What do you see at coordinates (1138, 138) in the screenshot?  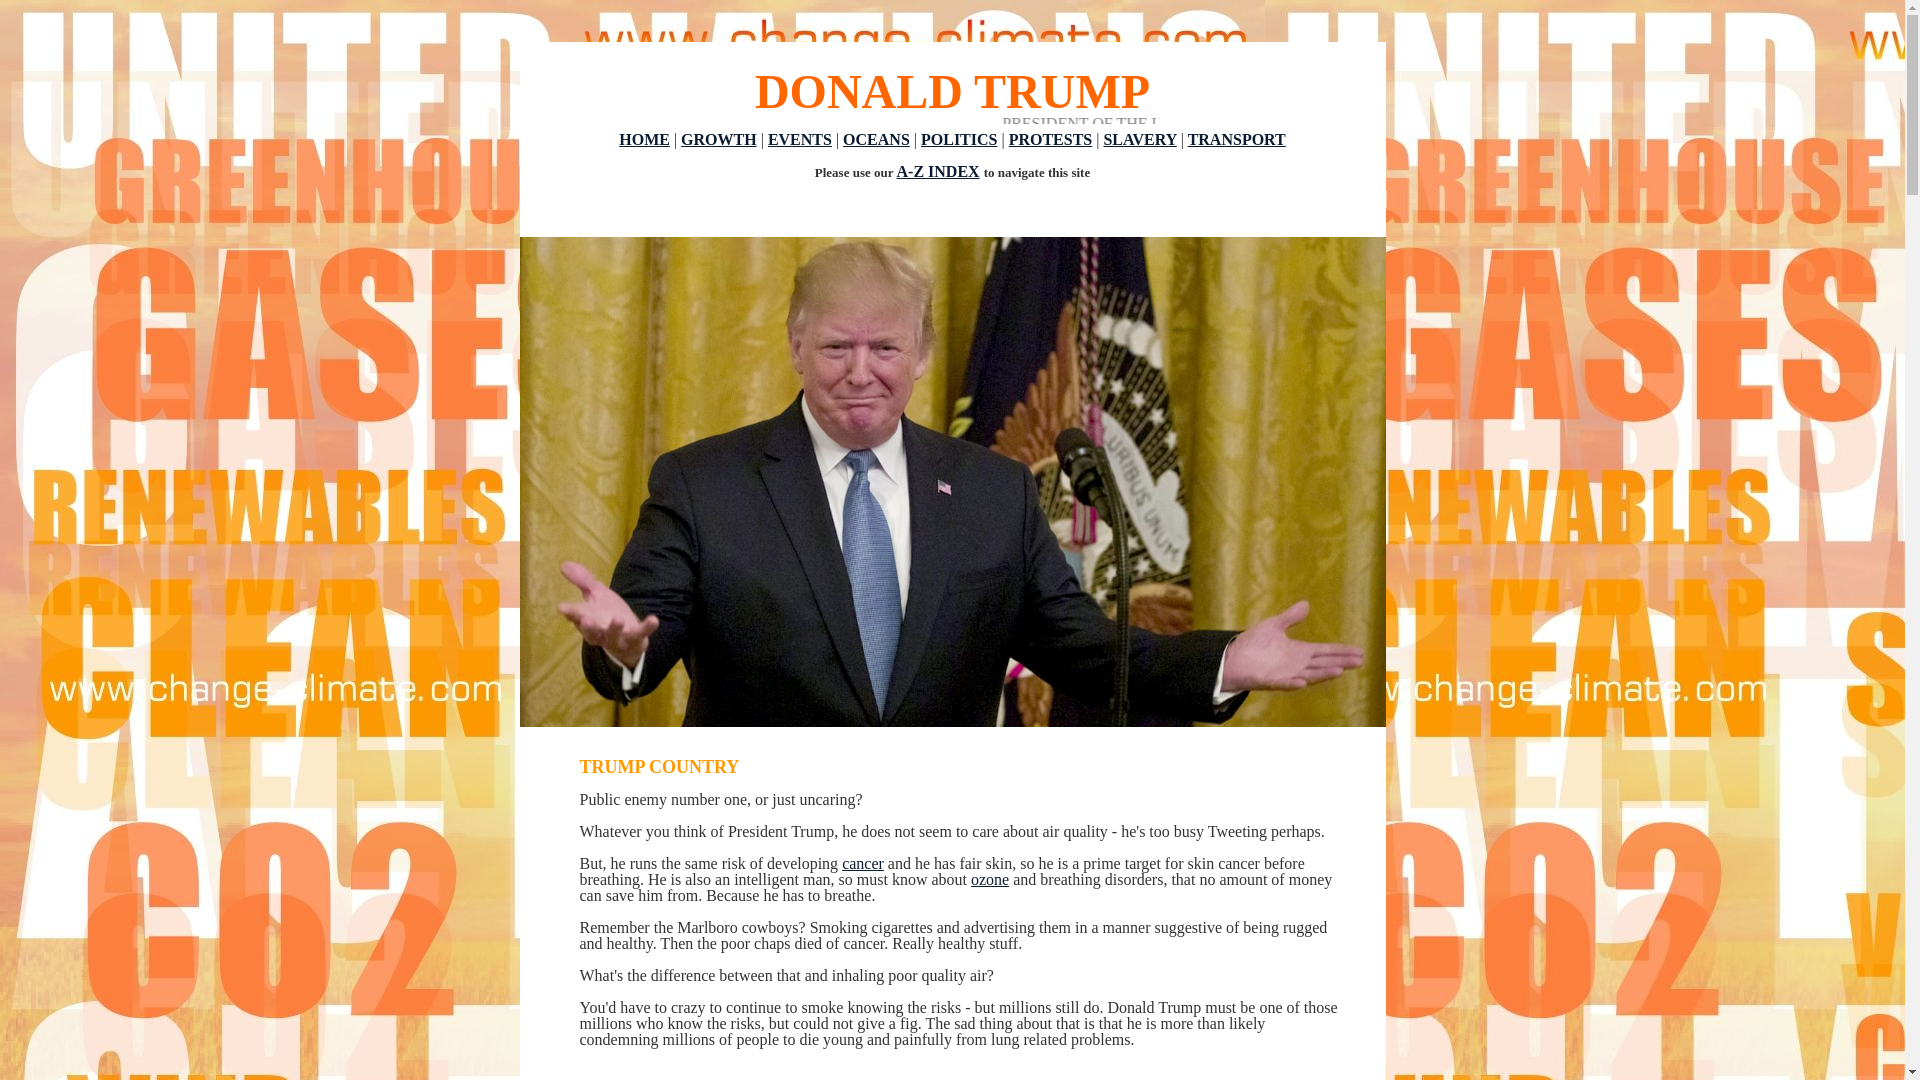 I see `SLAVERY` at bounding box center [1138, 138].